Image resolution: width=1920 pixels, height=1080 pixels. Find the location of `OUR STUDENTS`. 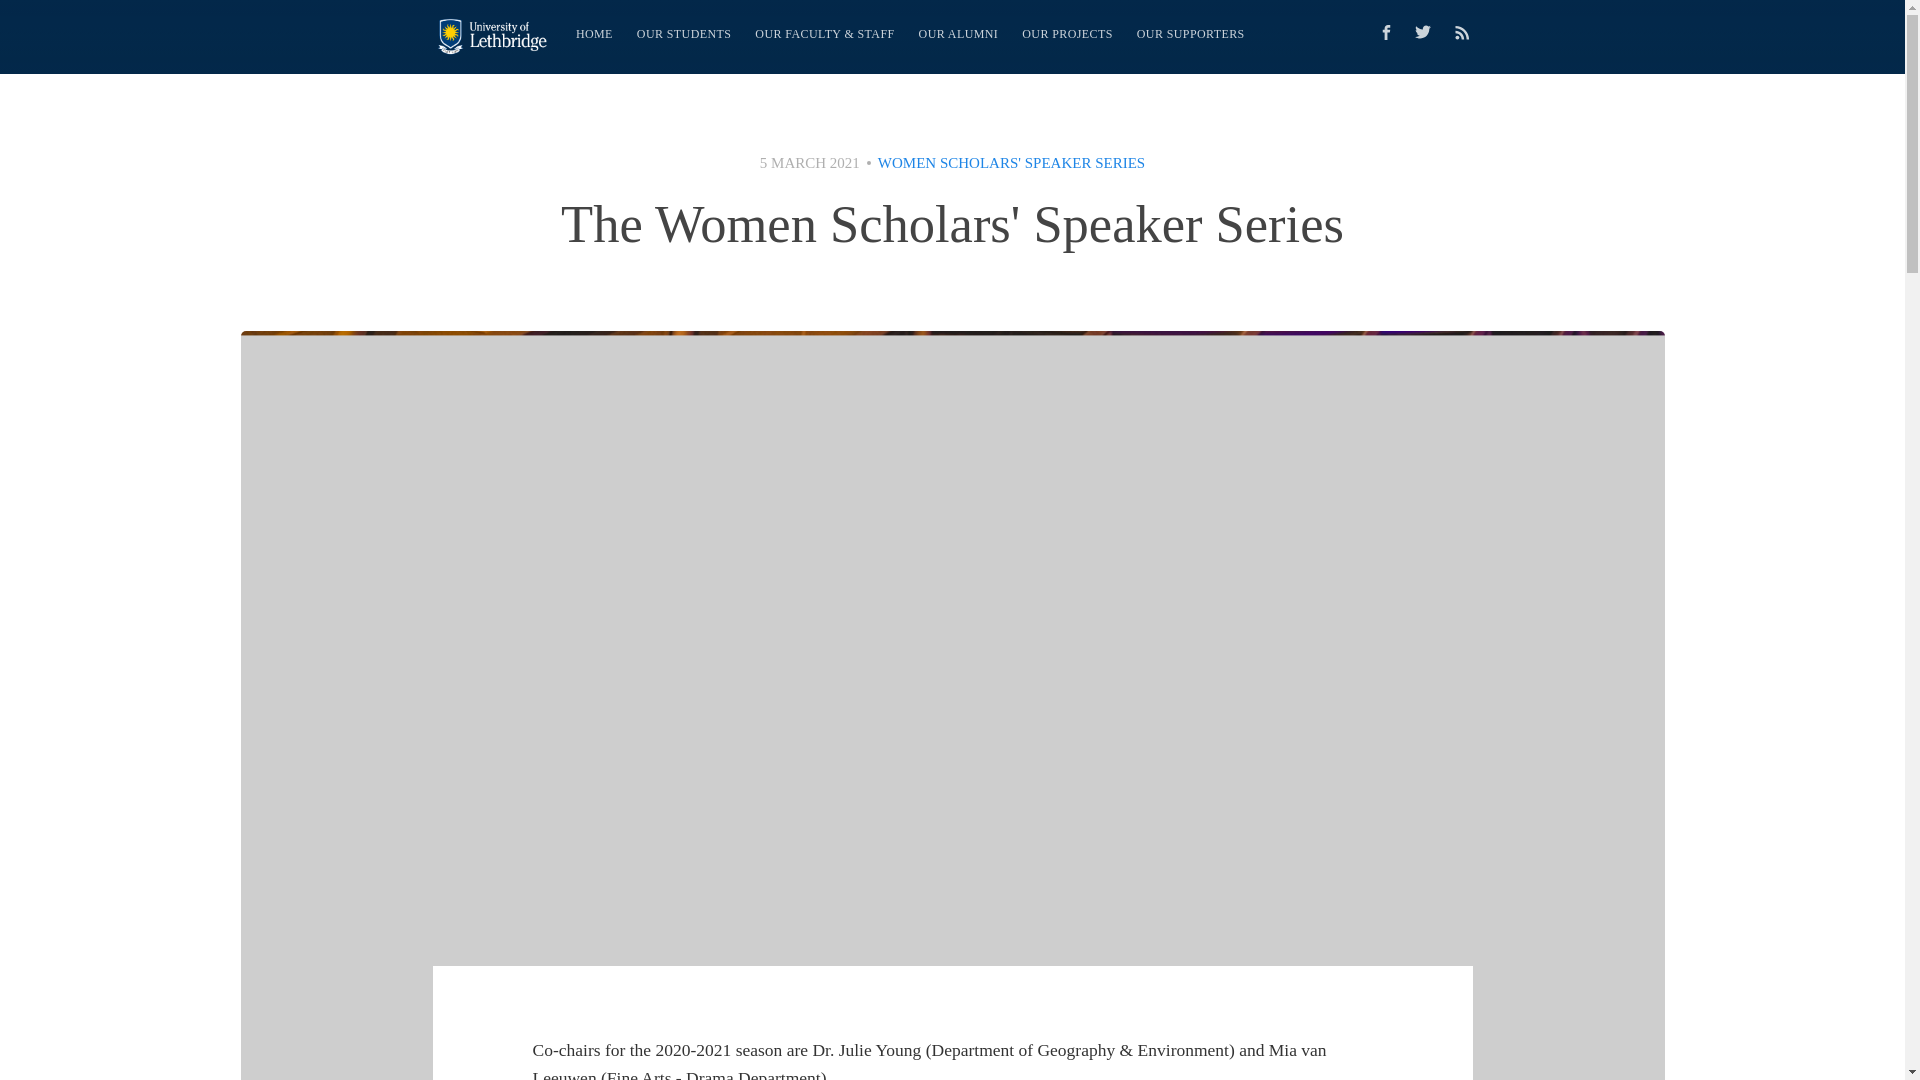

OUR STUDENTS is located at coordinates (684, 34).